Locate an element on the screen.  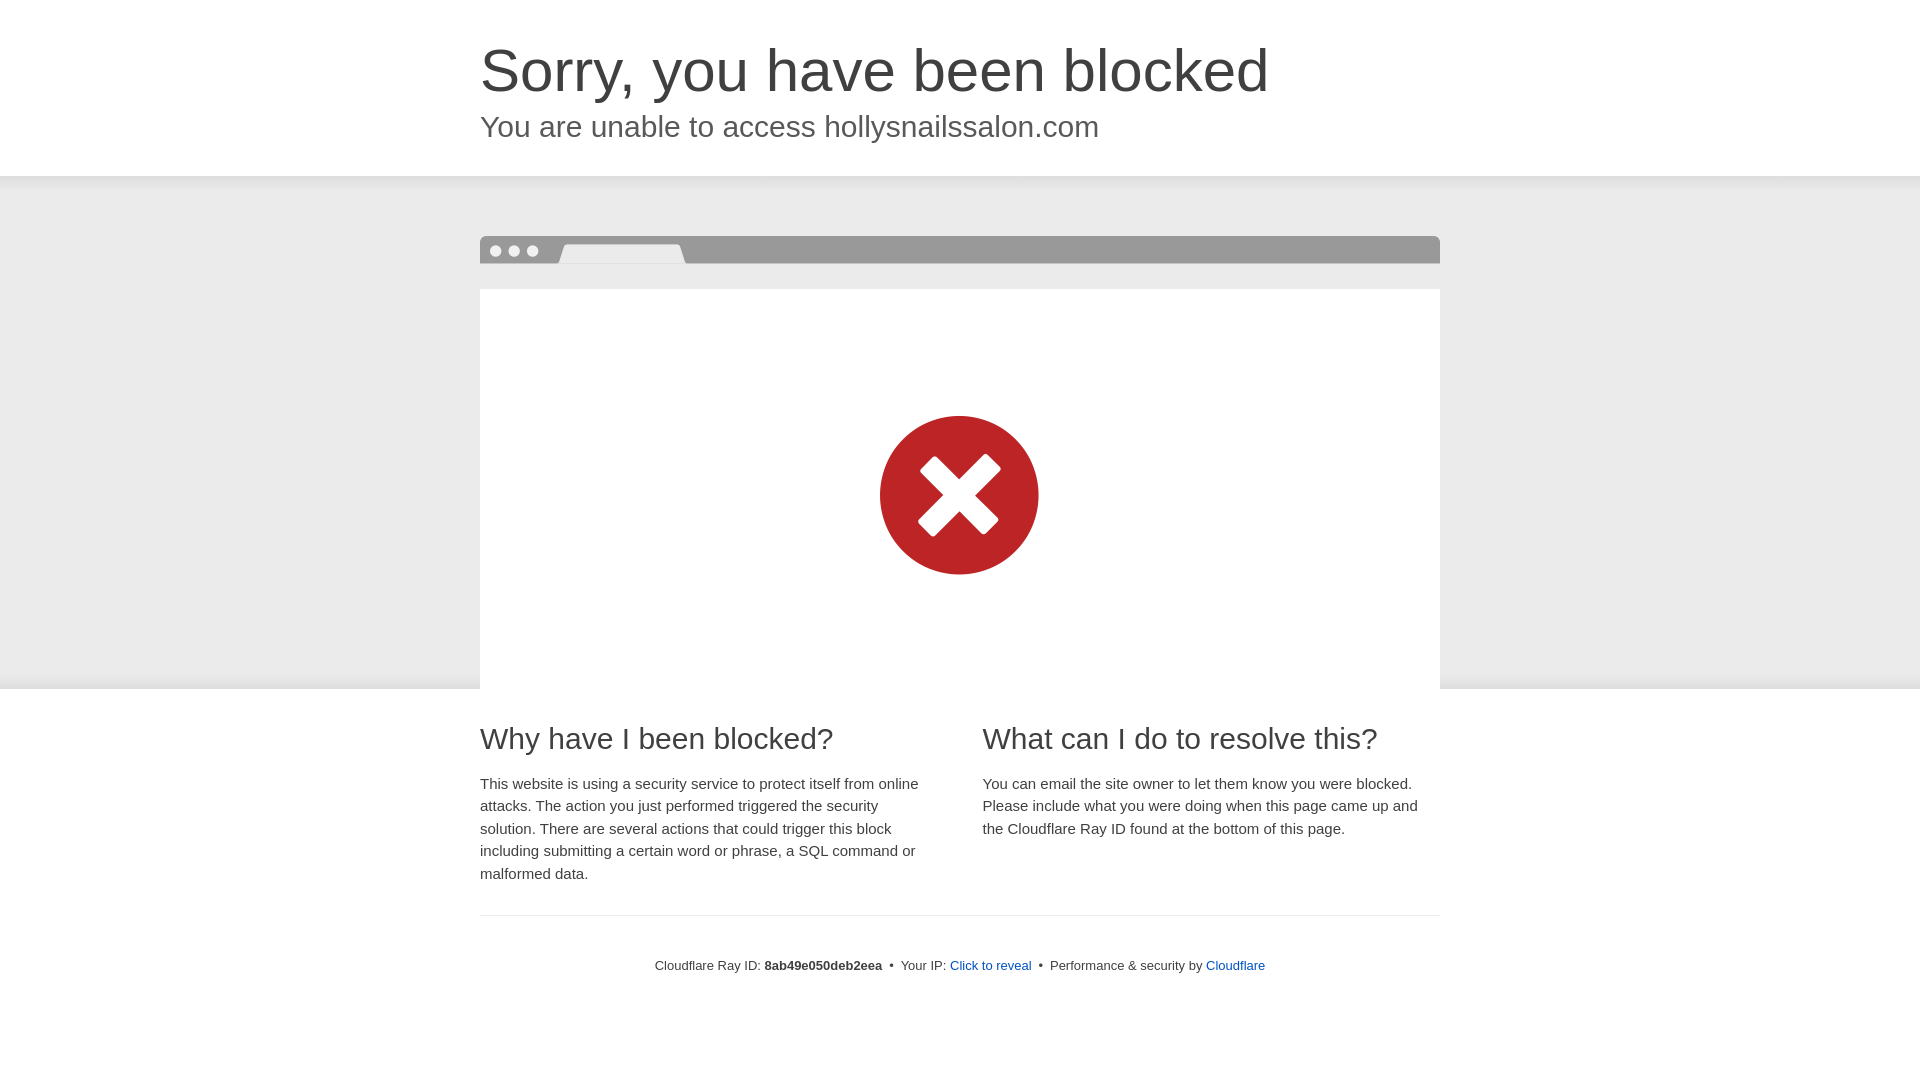
Cloudflare is located at coordinates (1235, 965).